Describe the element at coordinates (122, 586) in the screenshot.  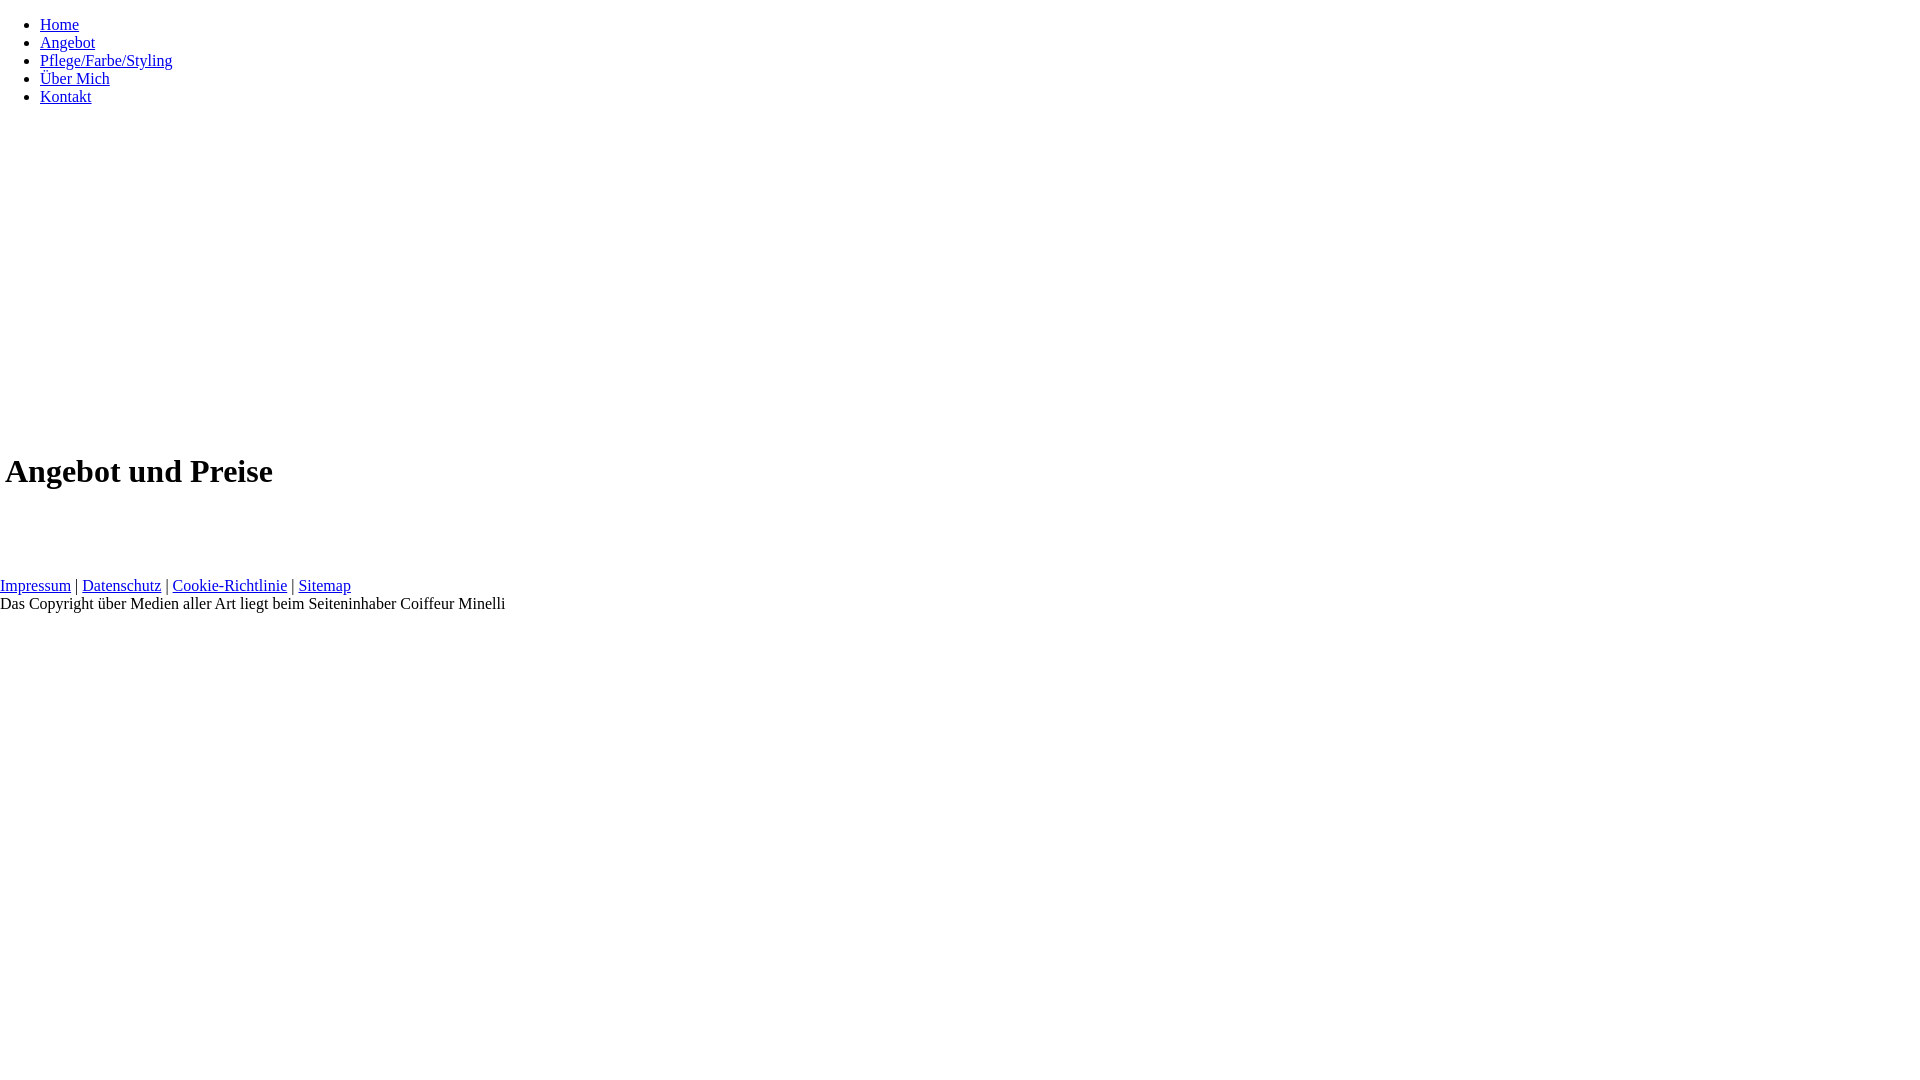
I see `Datenschutz` at that location.